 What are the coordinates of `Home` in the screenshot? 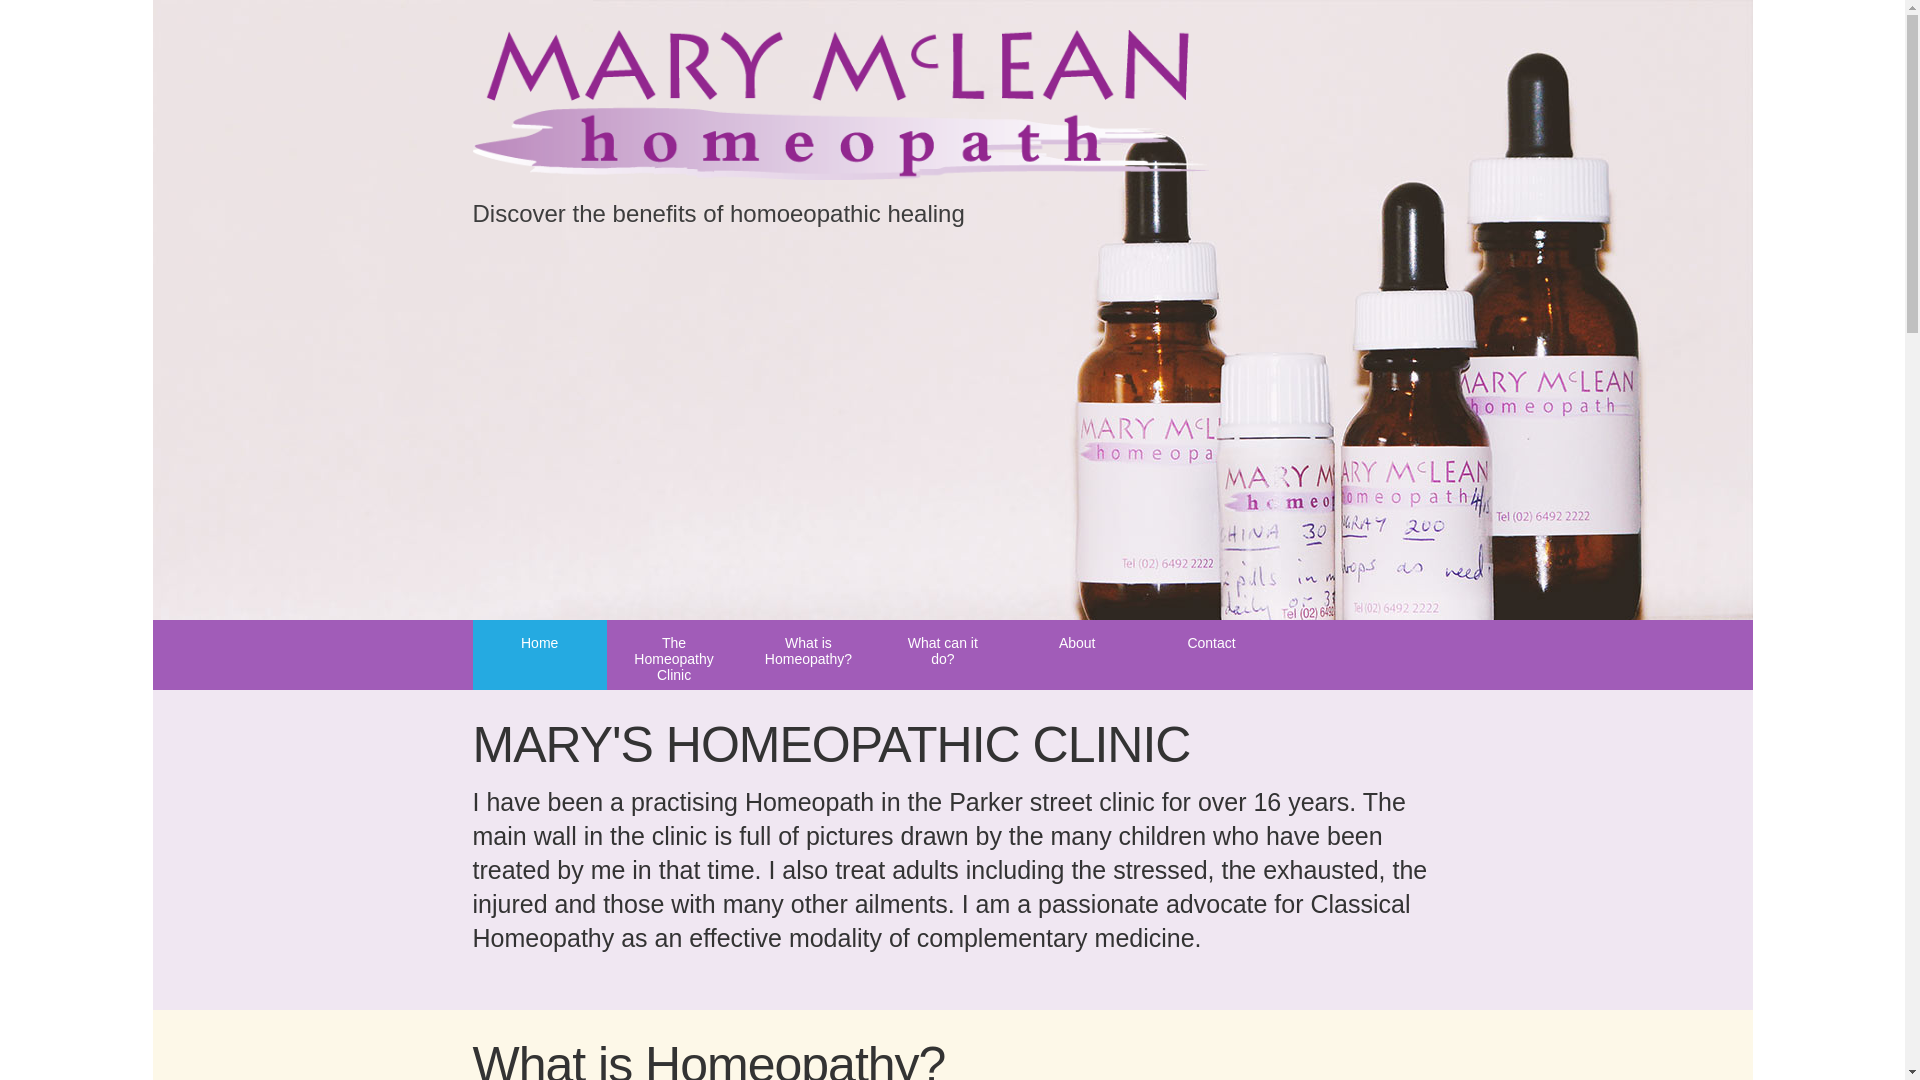 It's located at (539, 655).